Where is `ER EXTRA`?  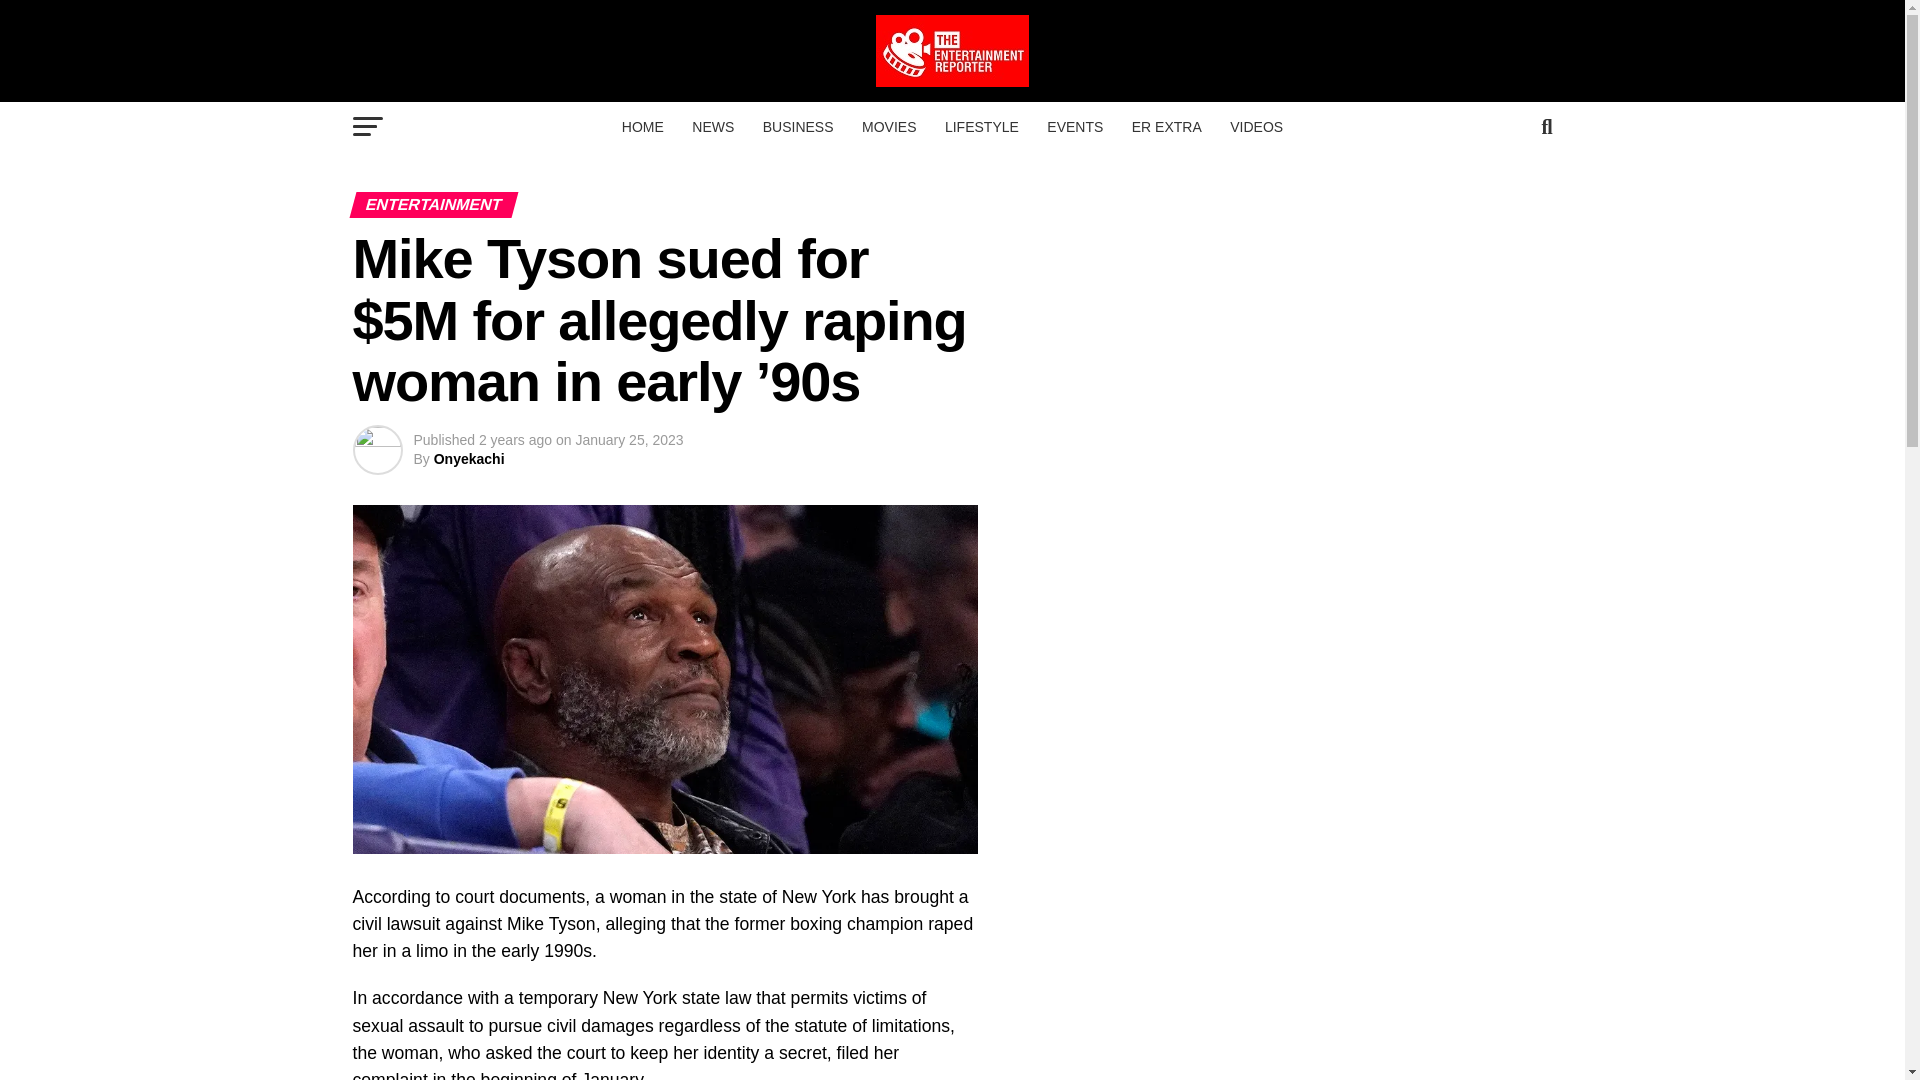 ER EXTRA is located at coordinates (1166, 126).